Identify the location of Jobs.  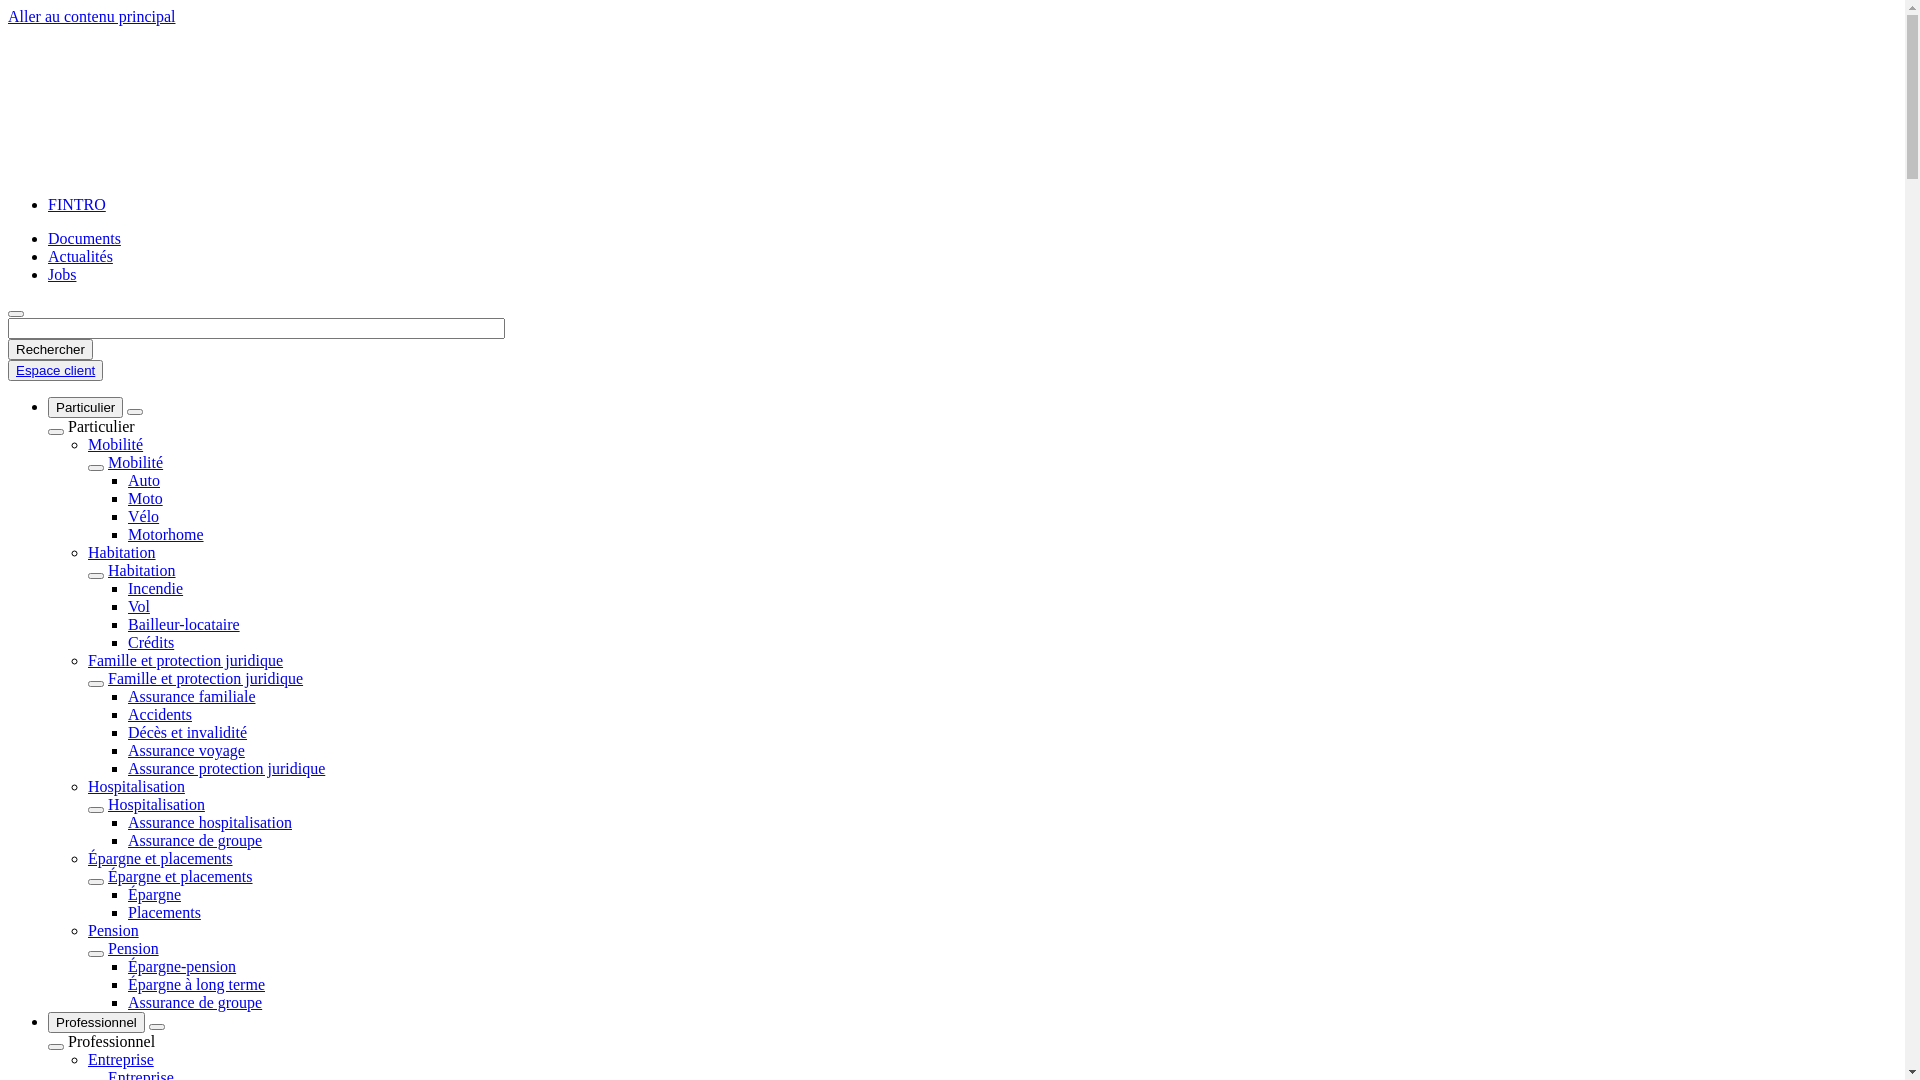
(62, 274).